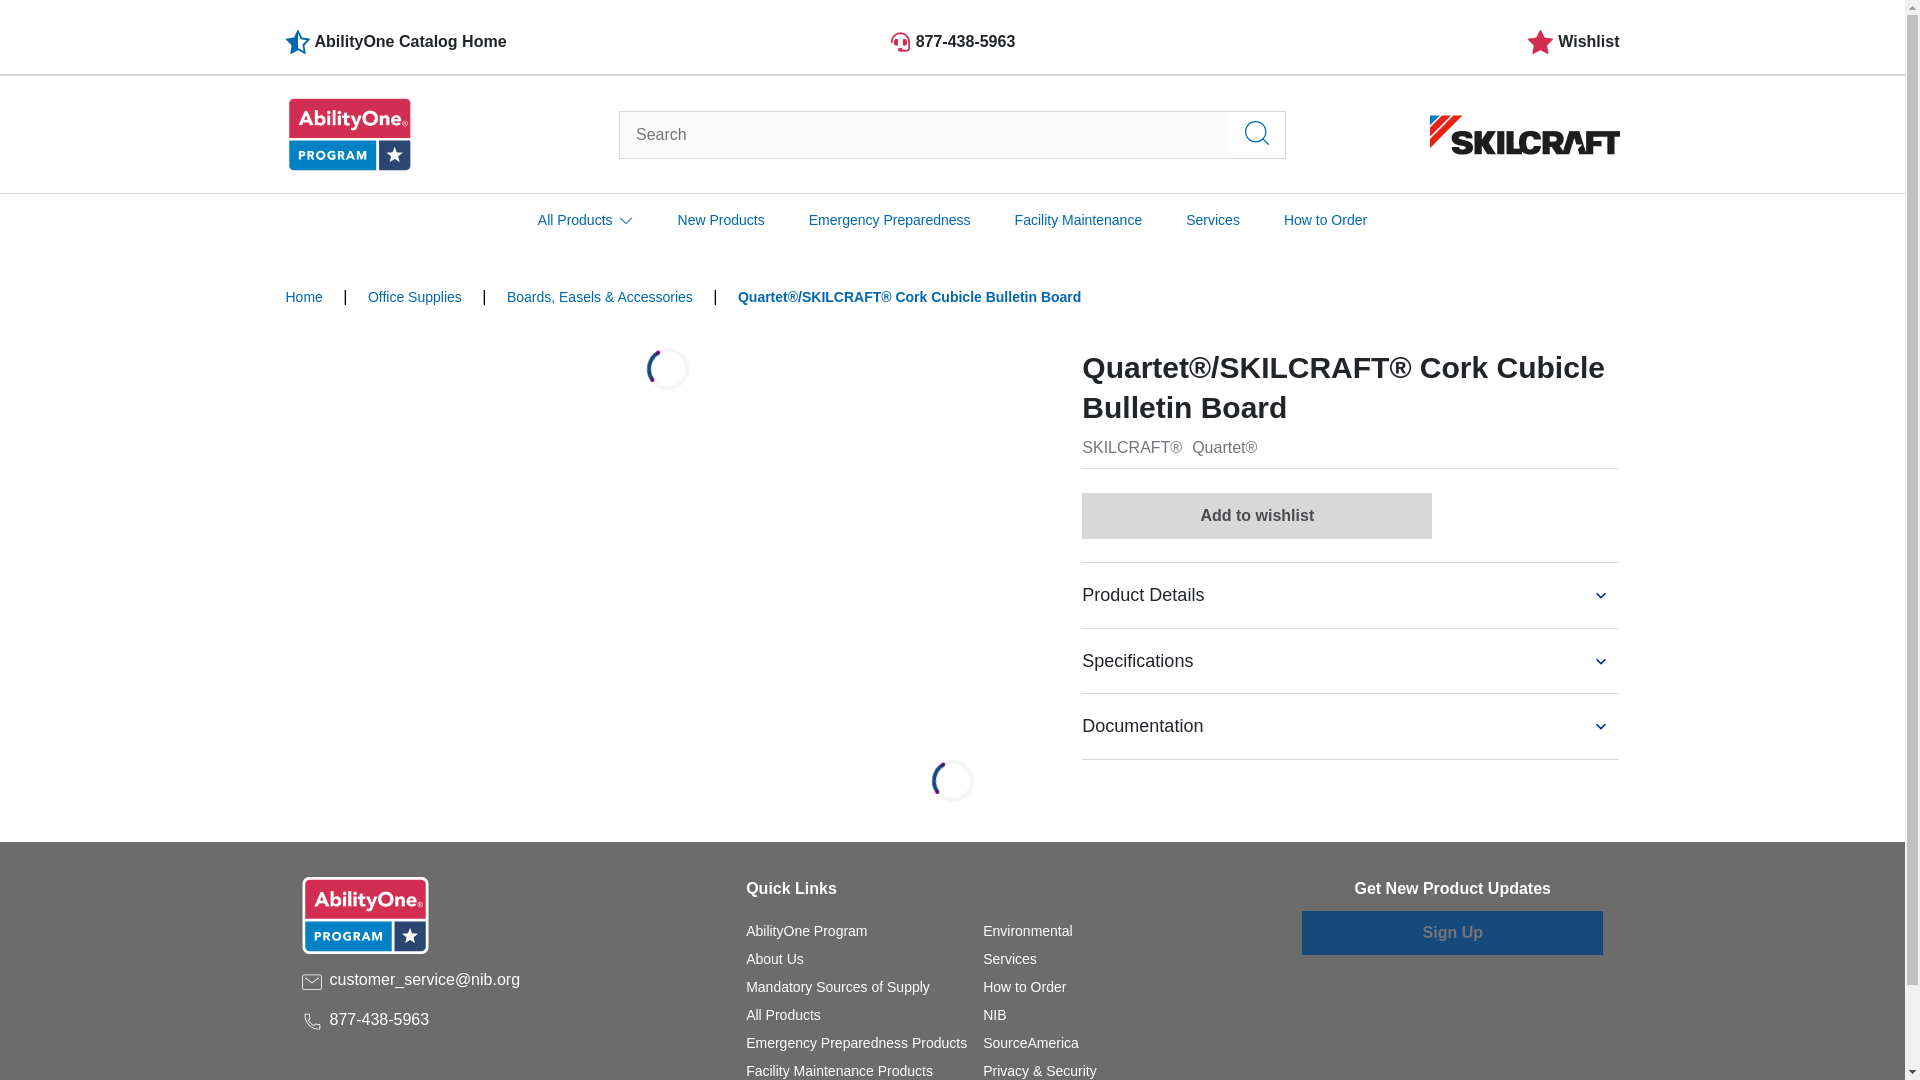 This screenshot has height=1080, width=1920. What do you see at coordinates (806, 930) in the screenshot?
I see `AbilityOne Program` at bounding box center [806, 930].